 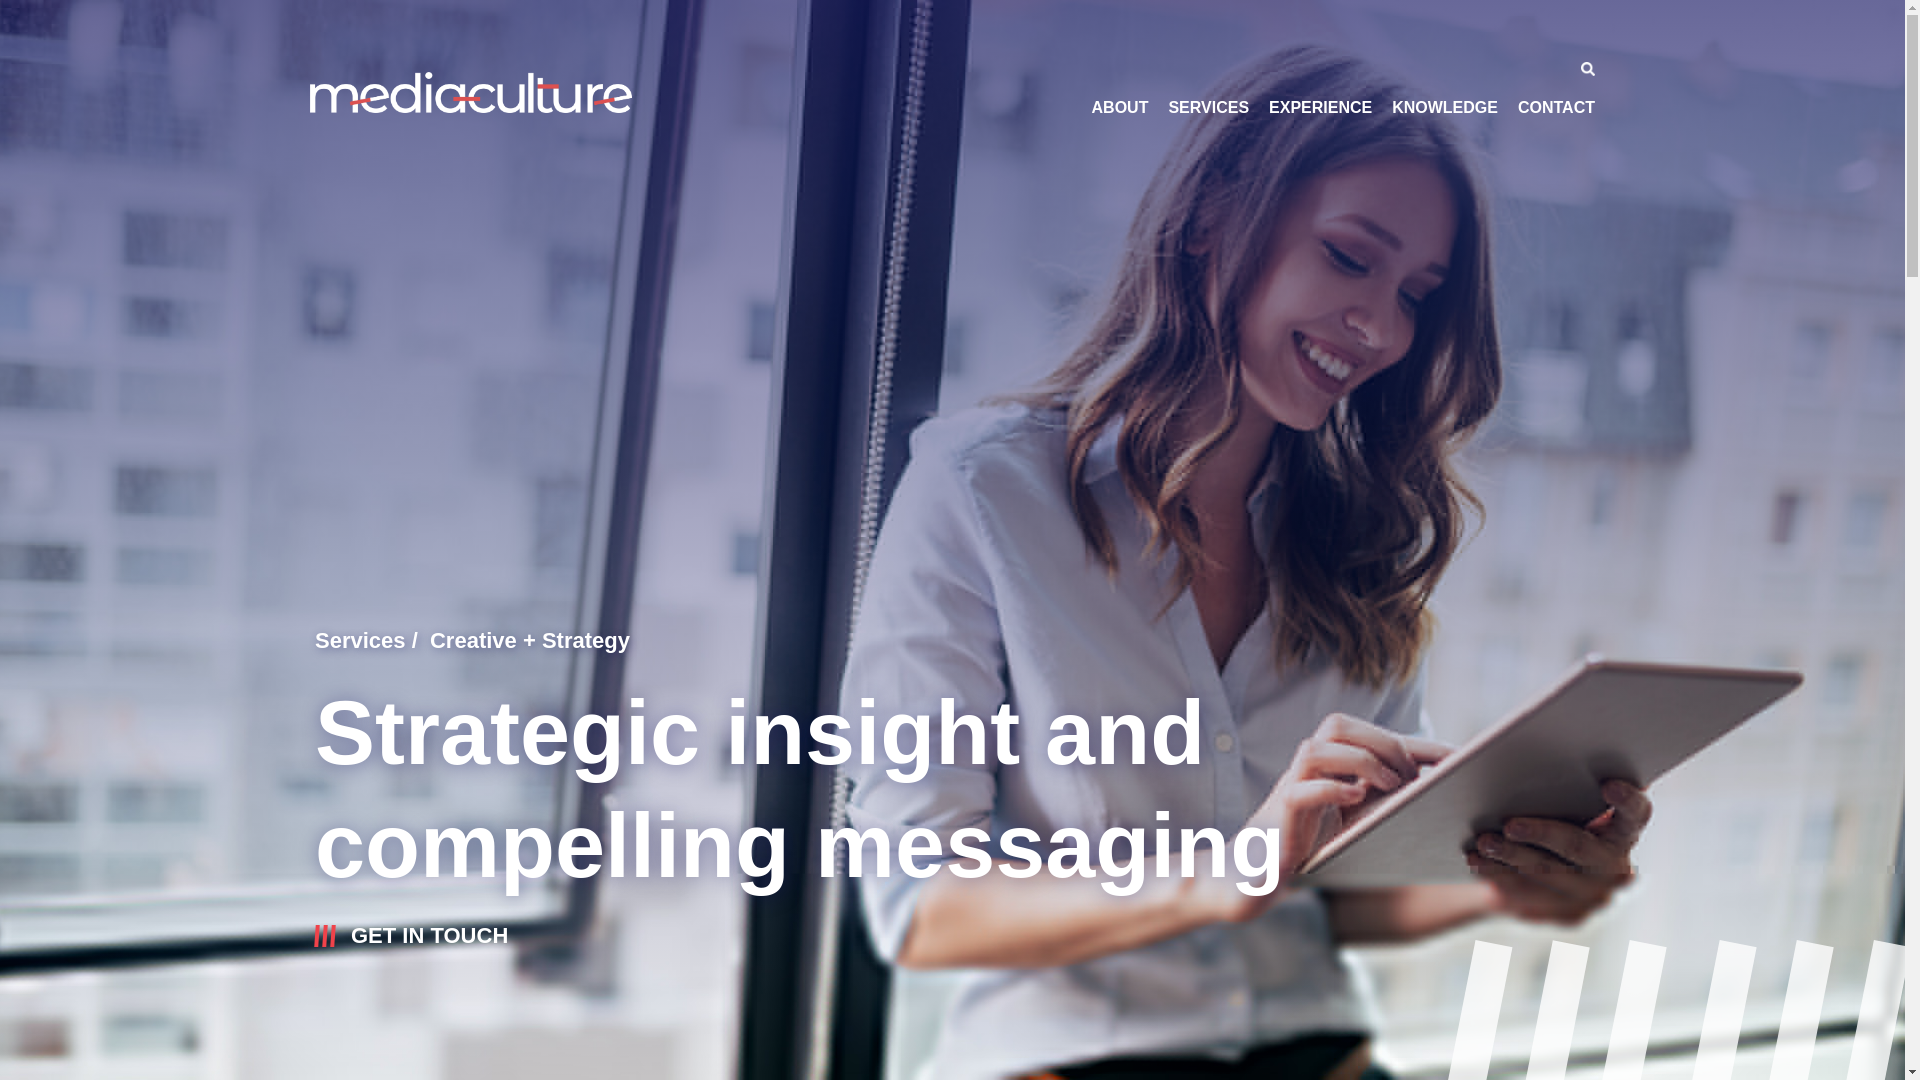 What do you see at coordinates (1320, 107) in the screenshot?
I see `EXPERIENCE` at bounding box center [1320, 107].